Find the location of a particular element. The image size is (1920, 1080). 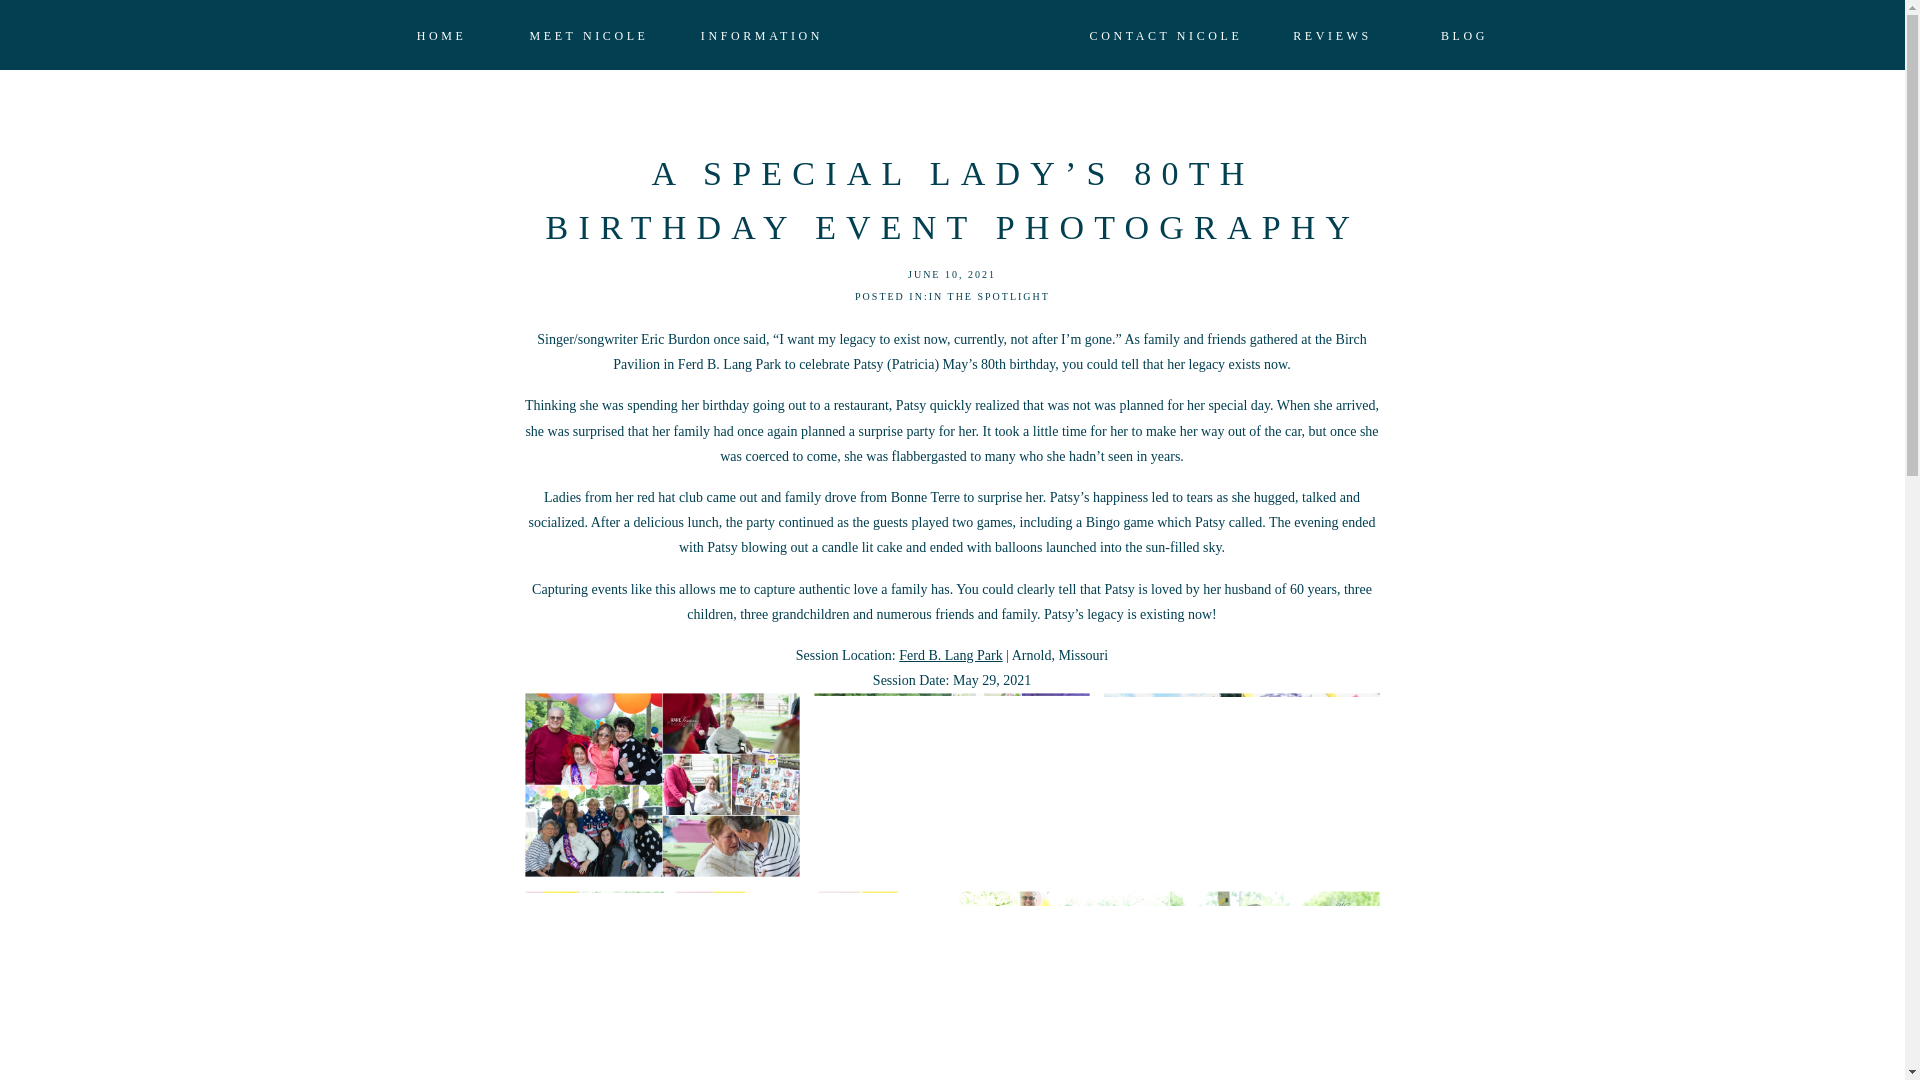

HOME is located at coordinates (441, 35).